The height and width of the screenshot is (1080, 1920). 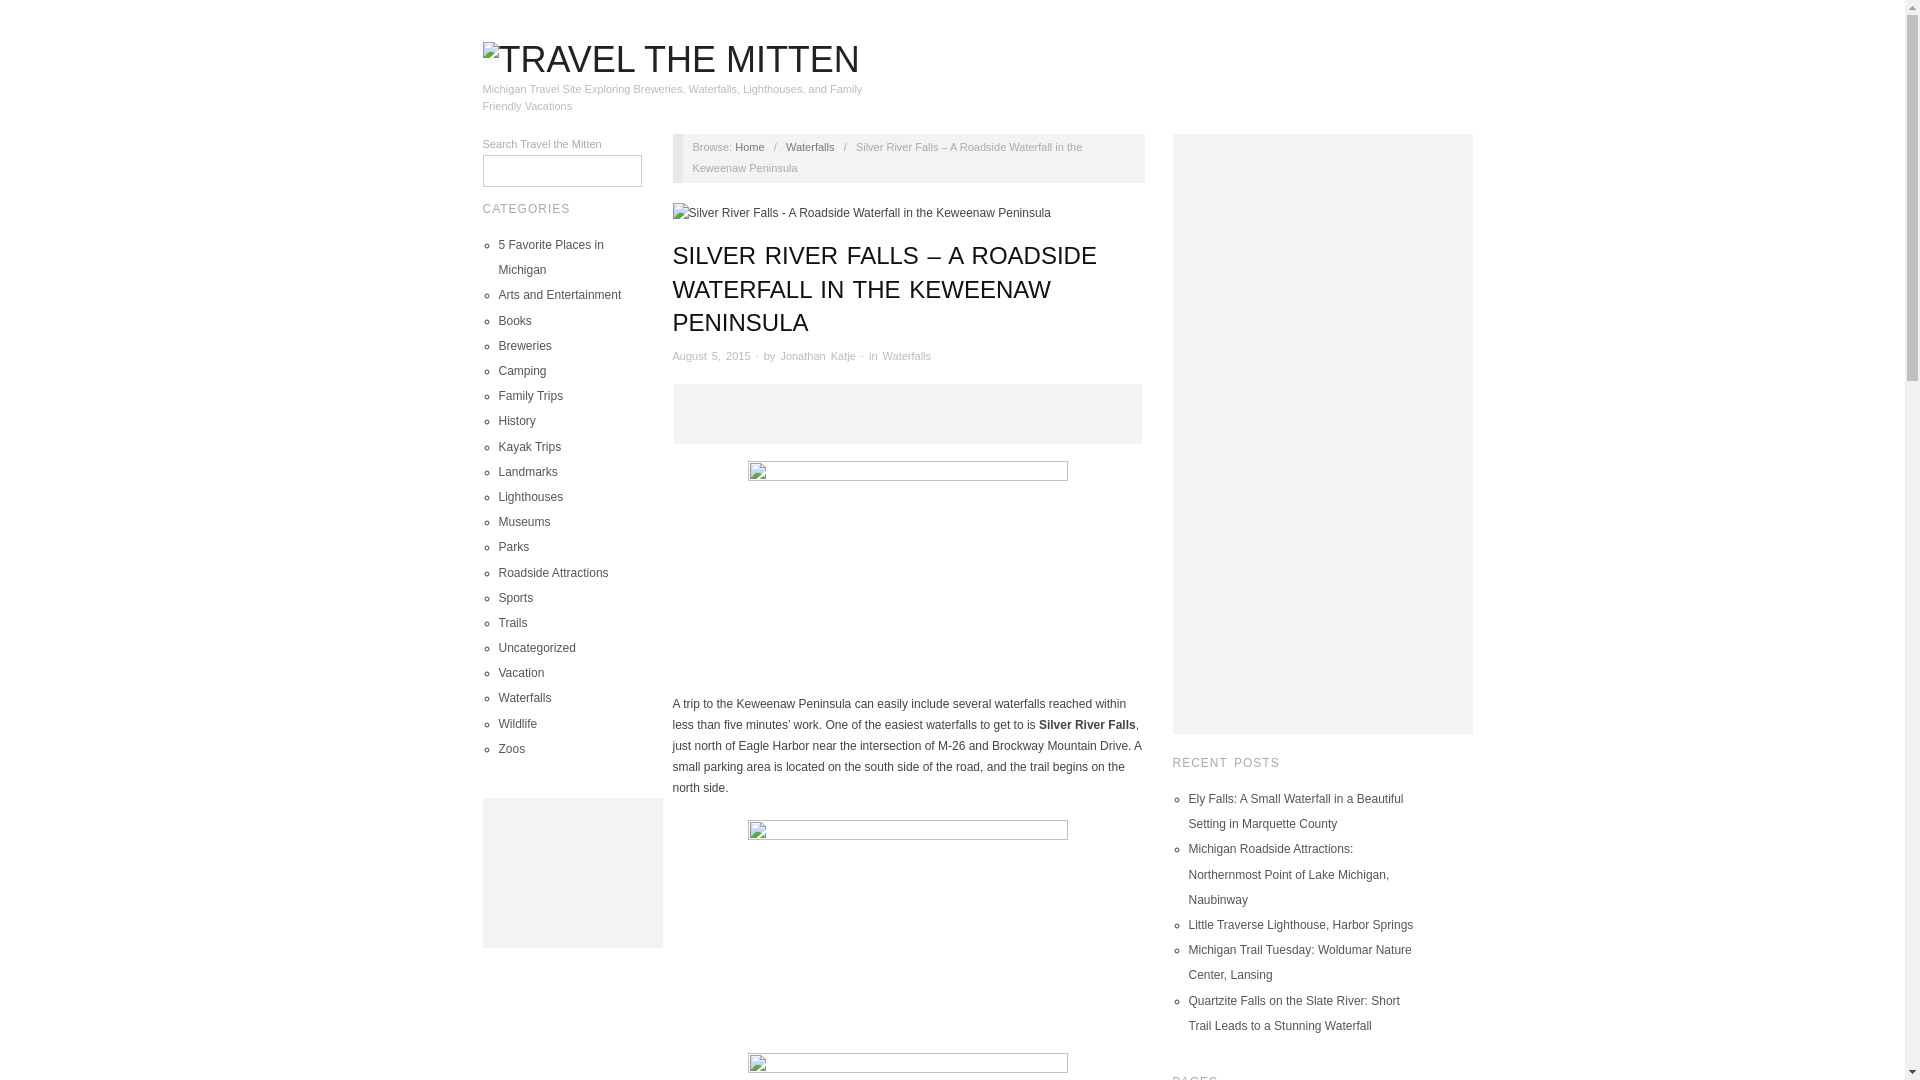 I want to click on Waterfalls, so click(x=524, y=698).